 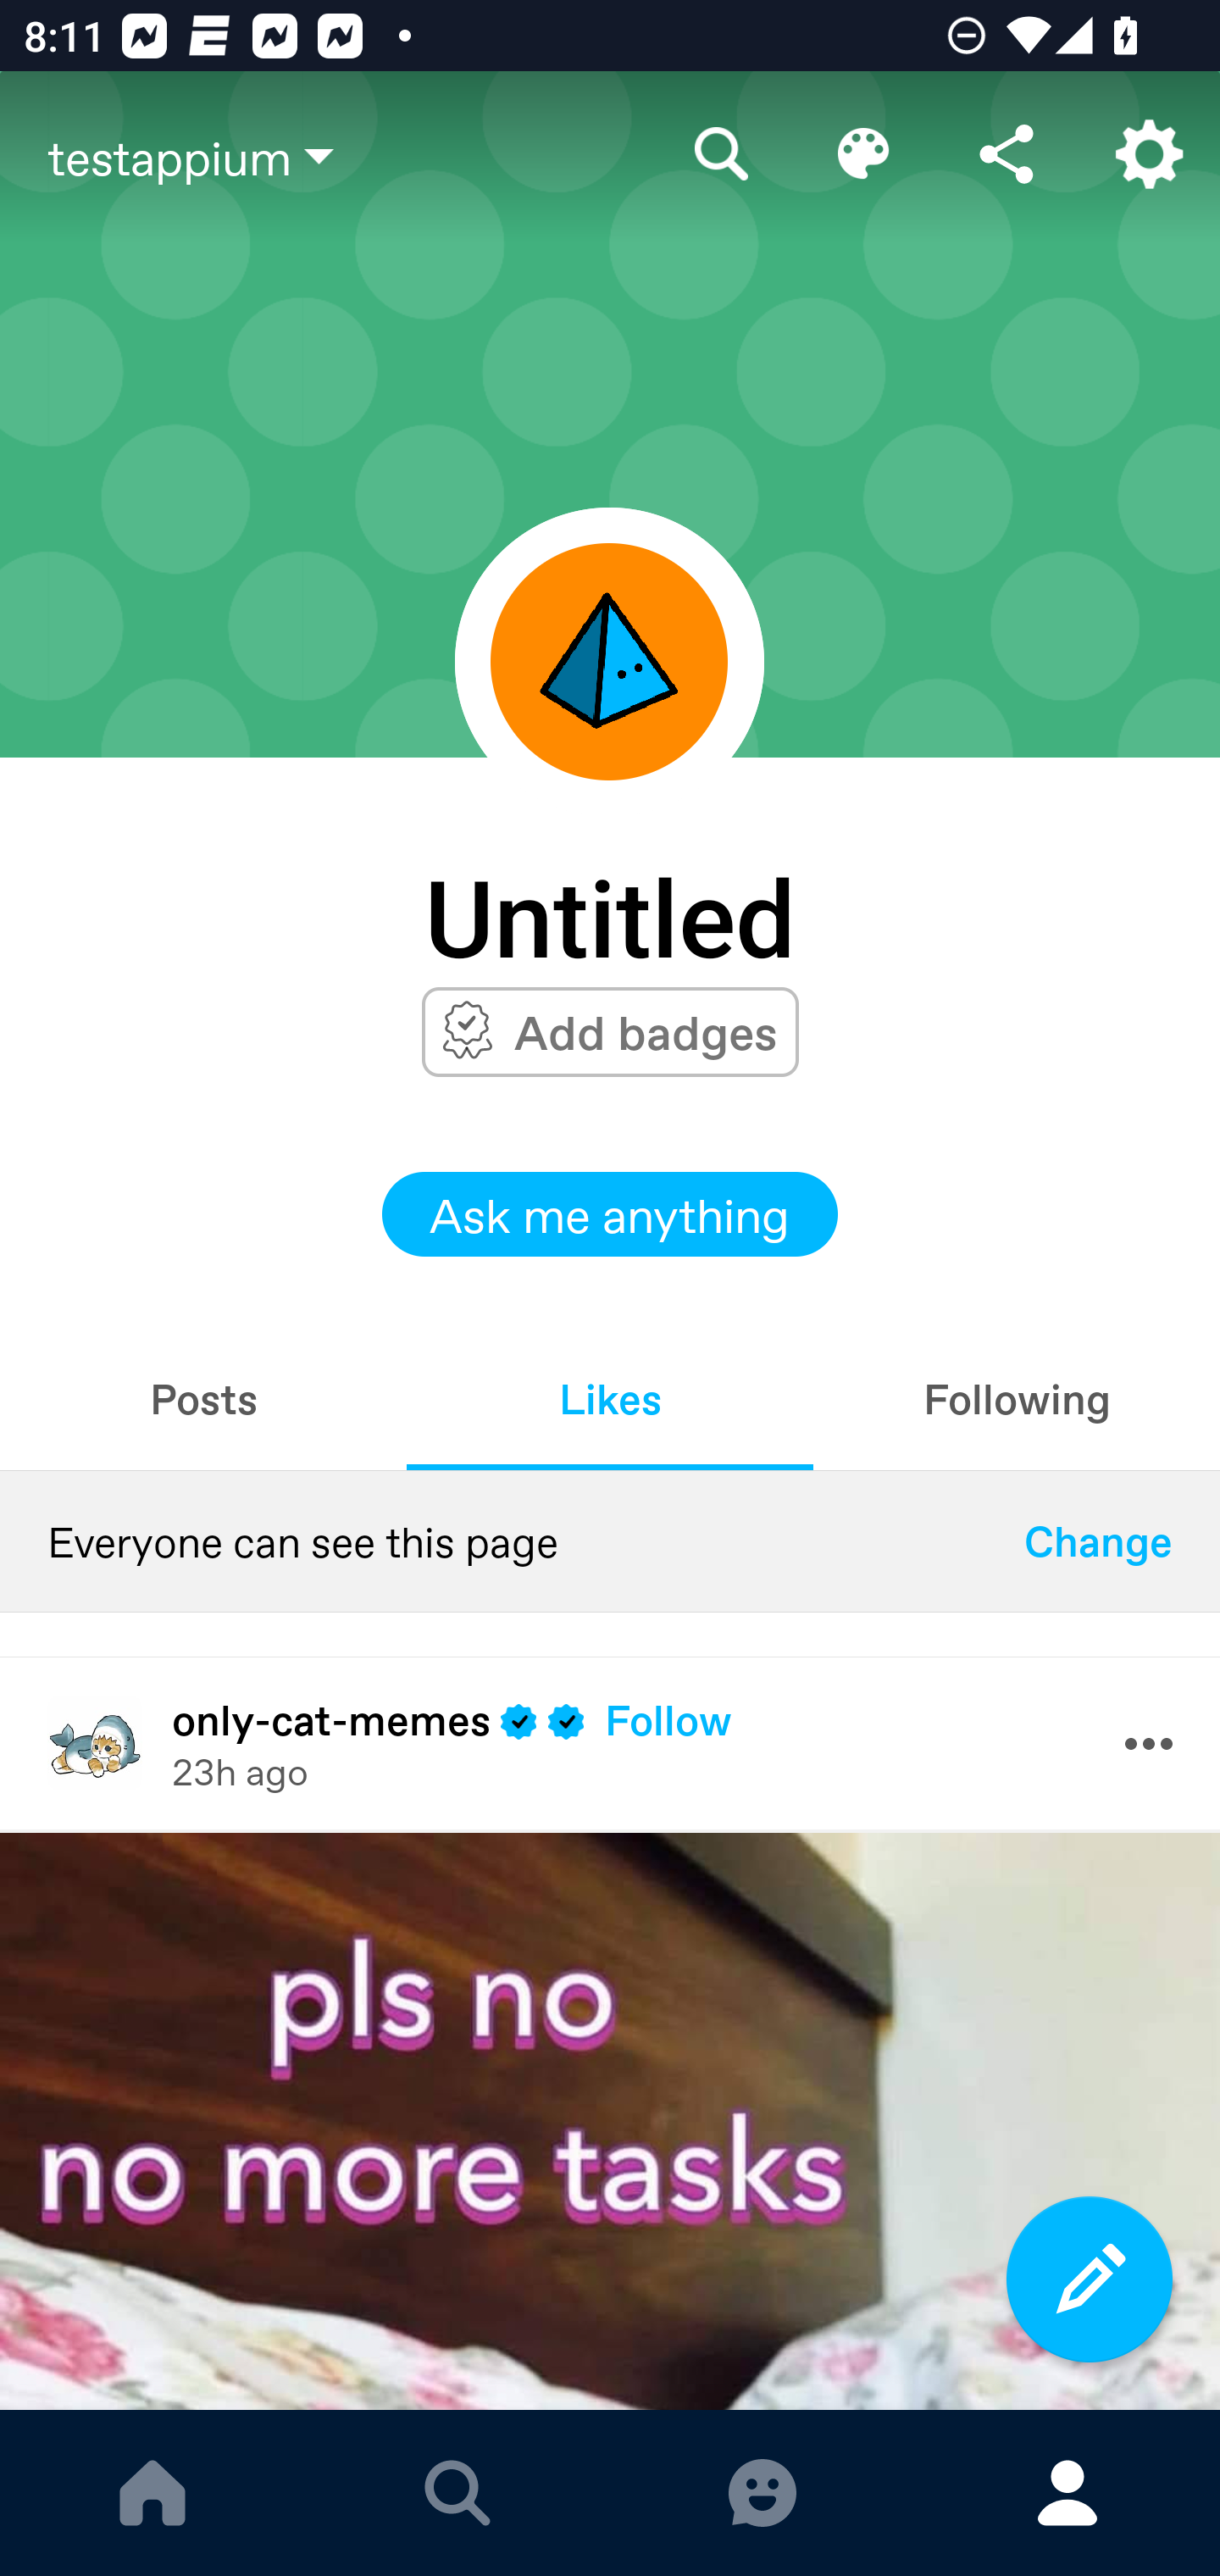 I want to click on Search blog, so click(x=722, y=154).